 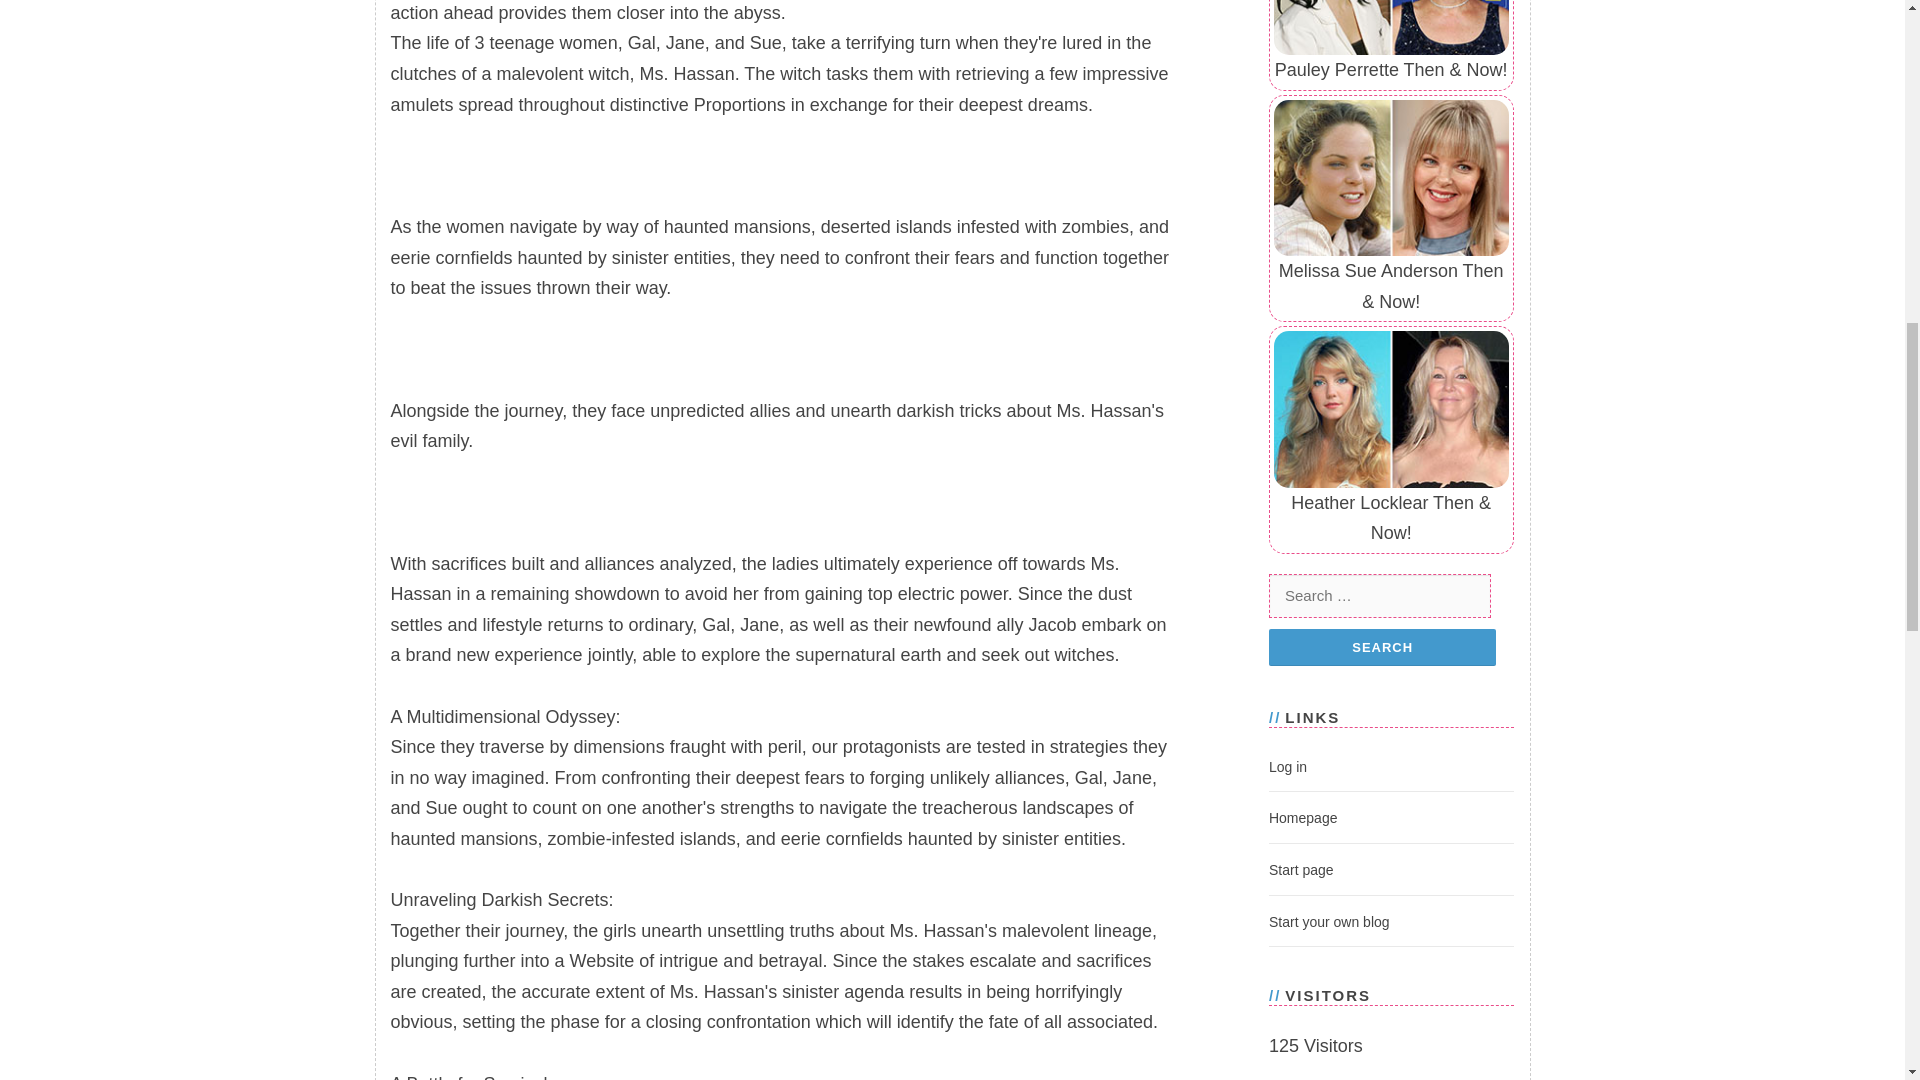 I want to click on Start your own blog, so click(x=1330, y=921).